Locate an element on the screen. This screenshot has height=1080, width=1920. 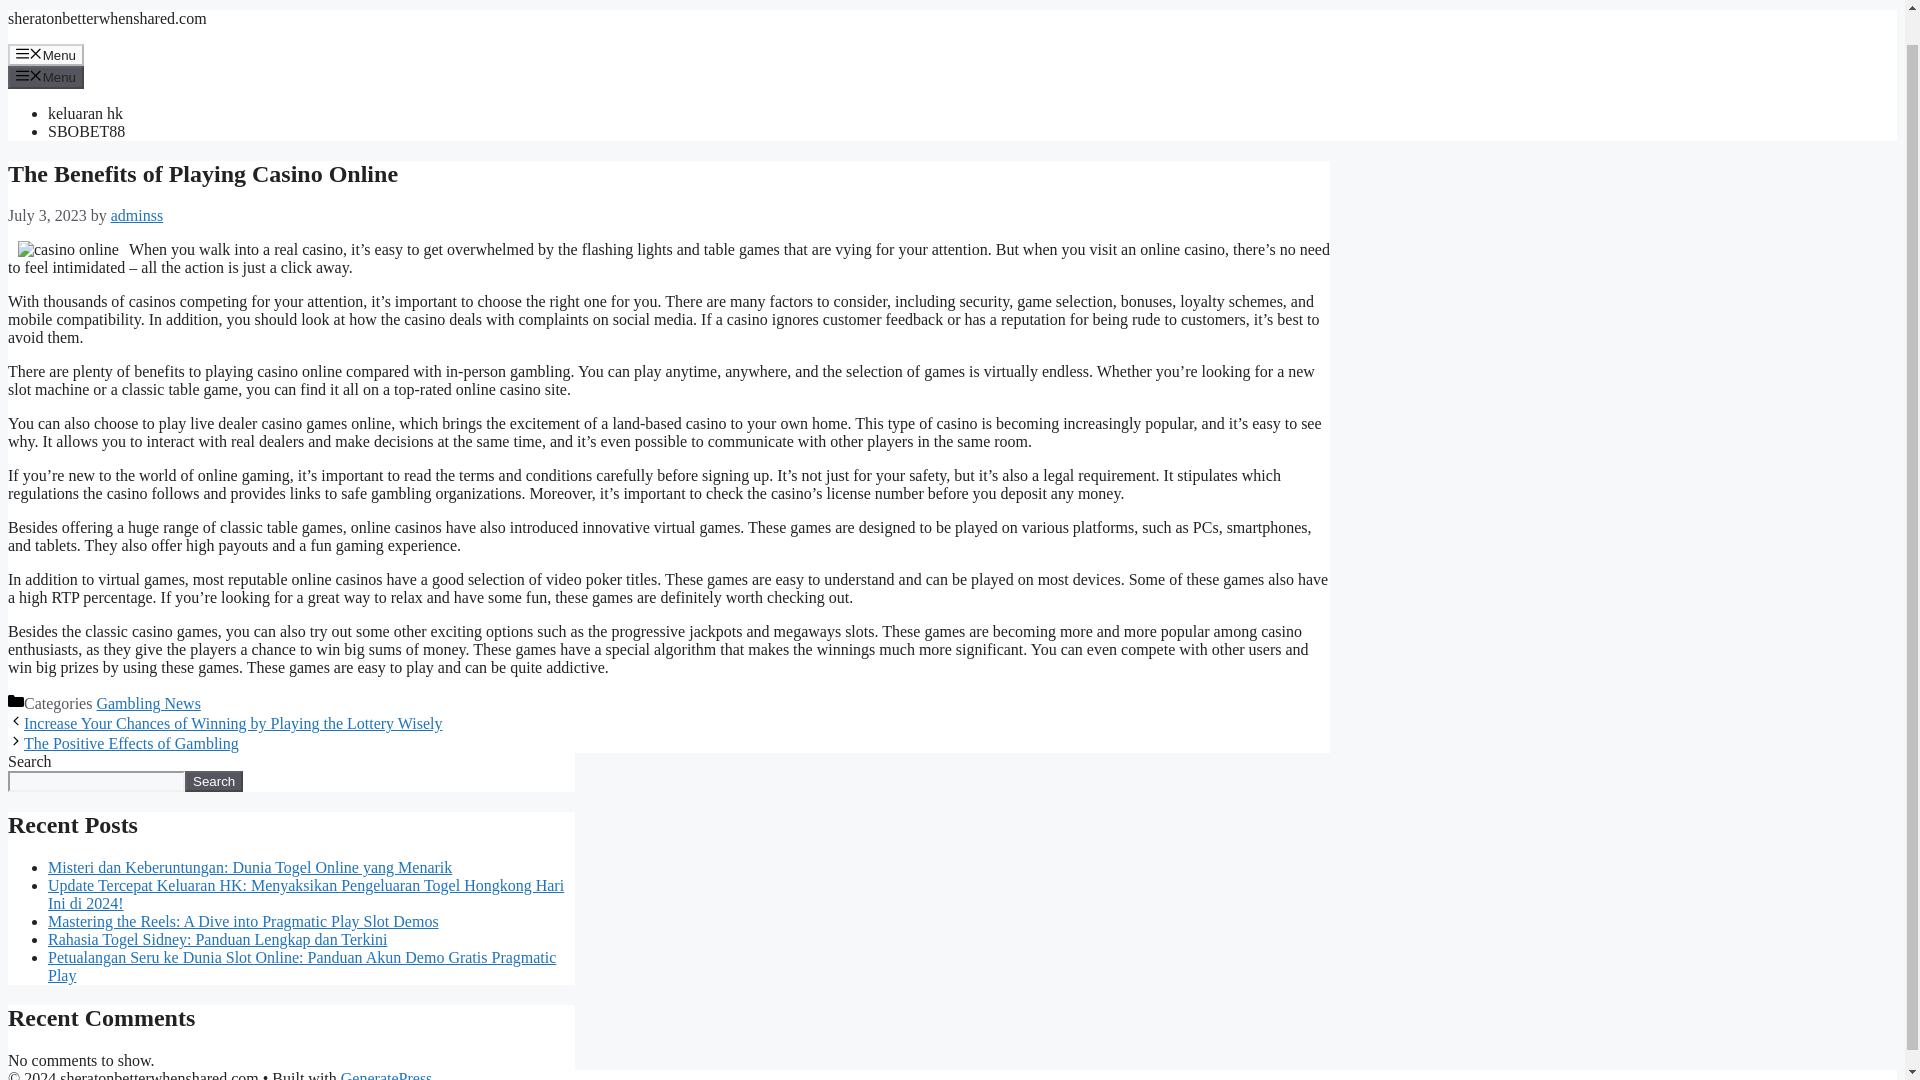
keluaran hk is located at coordinates (85, 113).